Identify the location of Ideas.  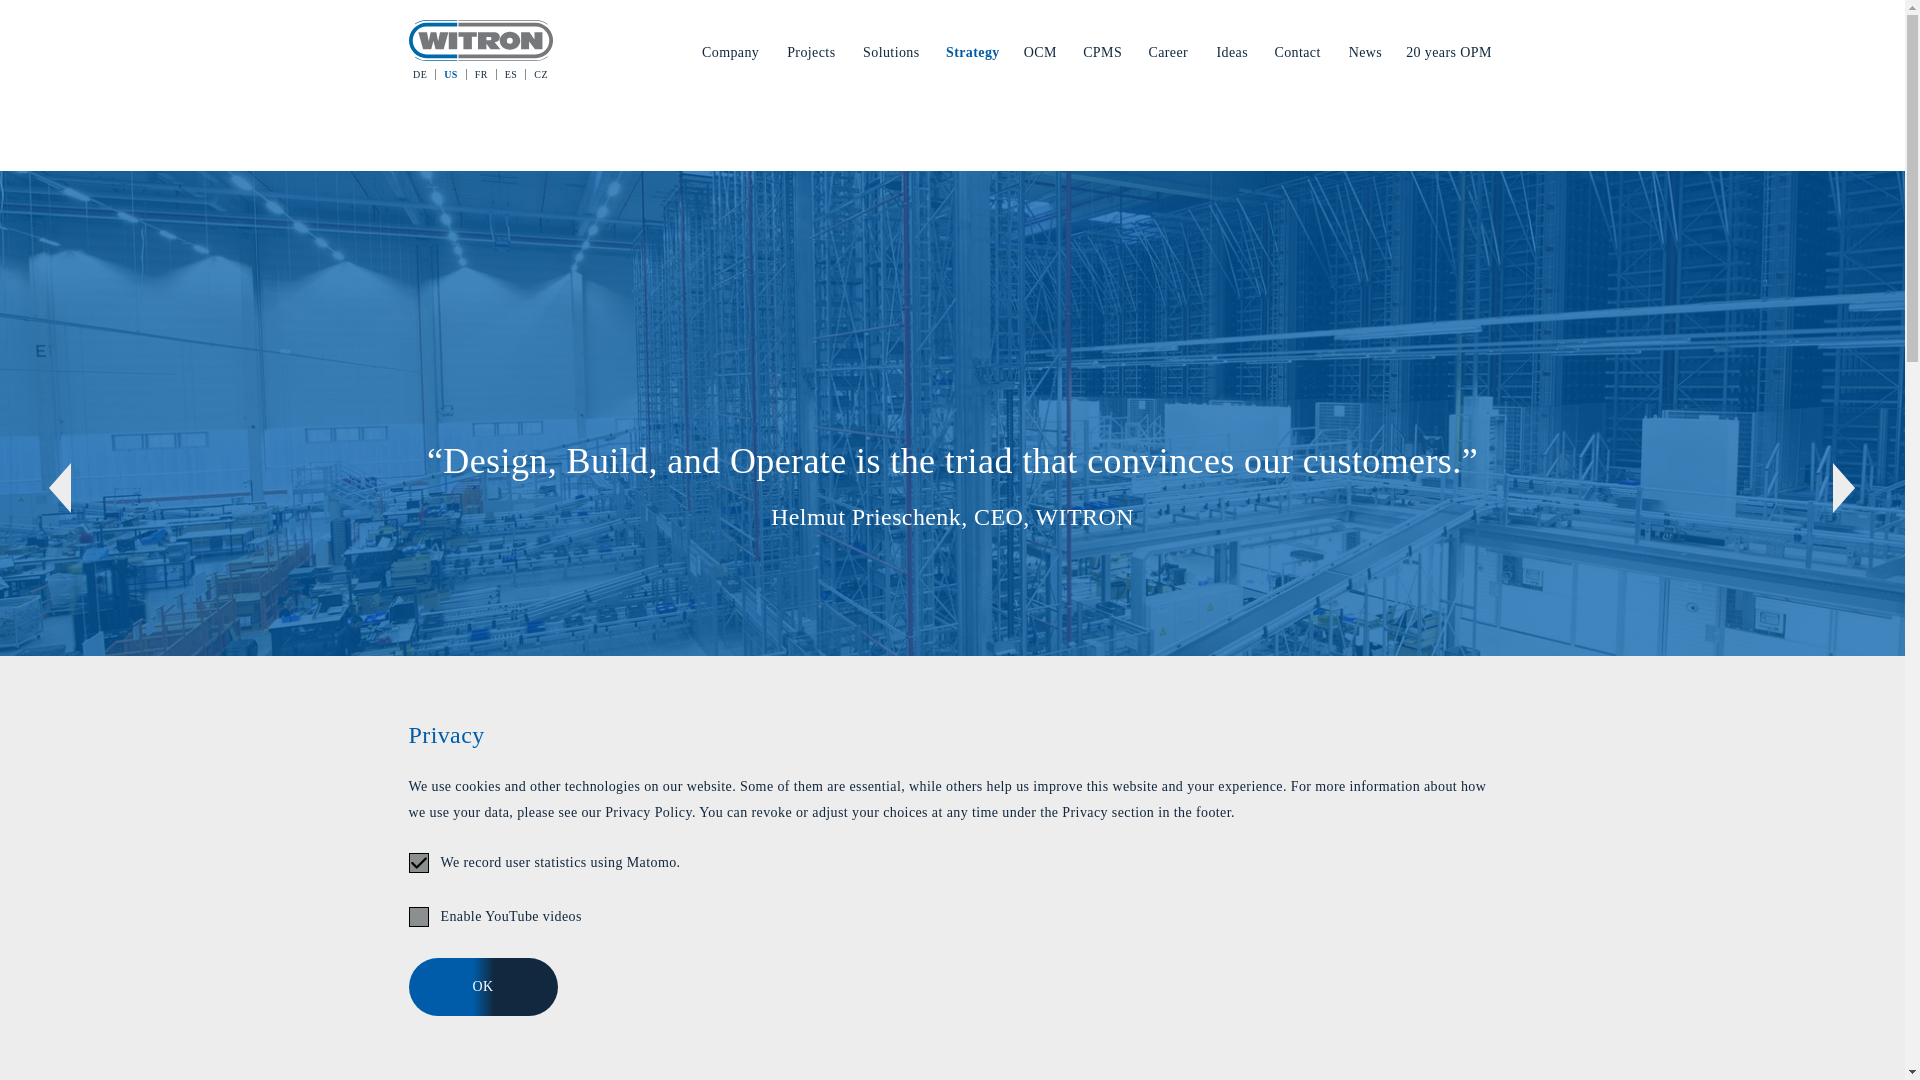
(1234, 55).